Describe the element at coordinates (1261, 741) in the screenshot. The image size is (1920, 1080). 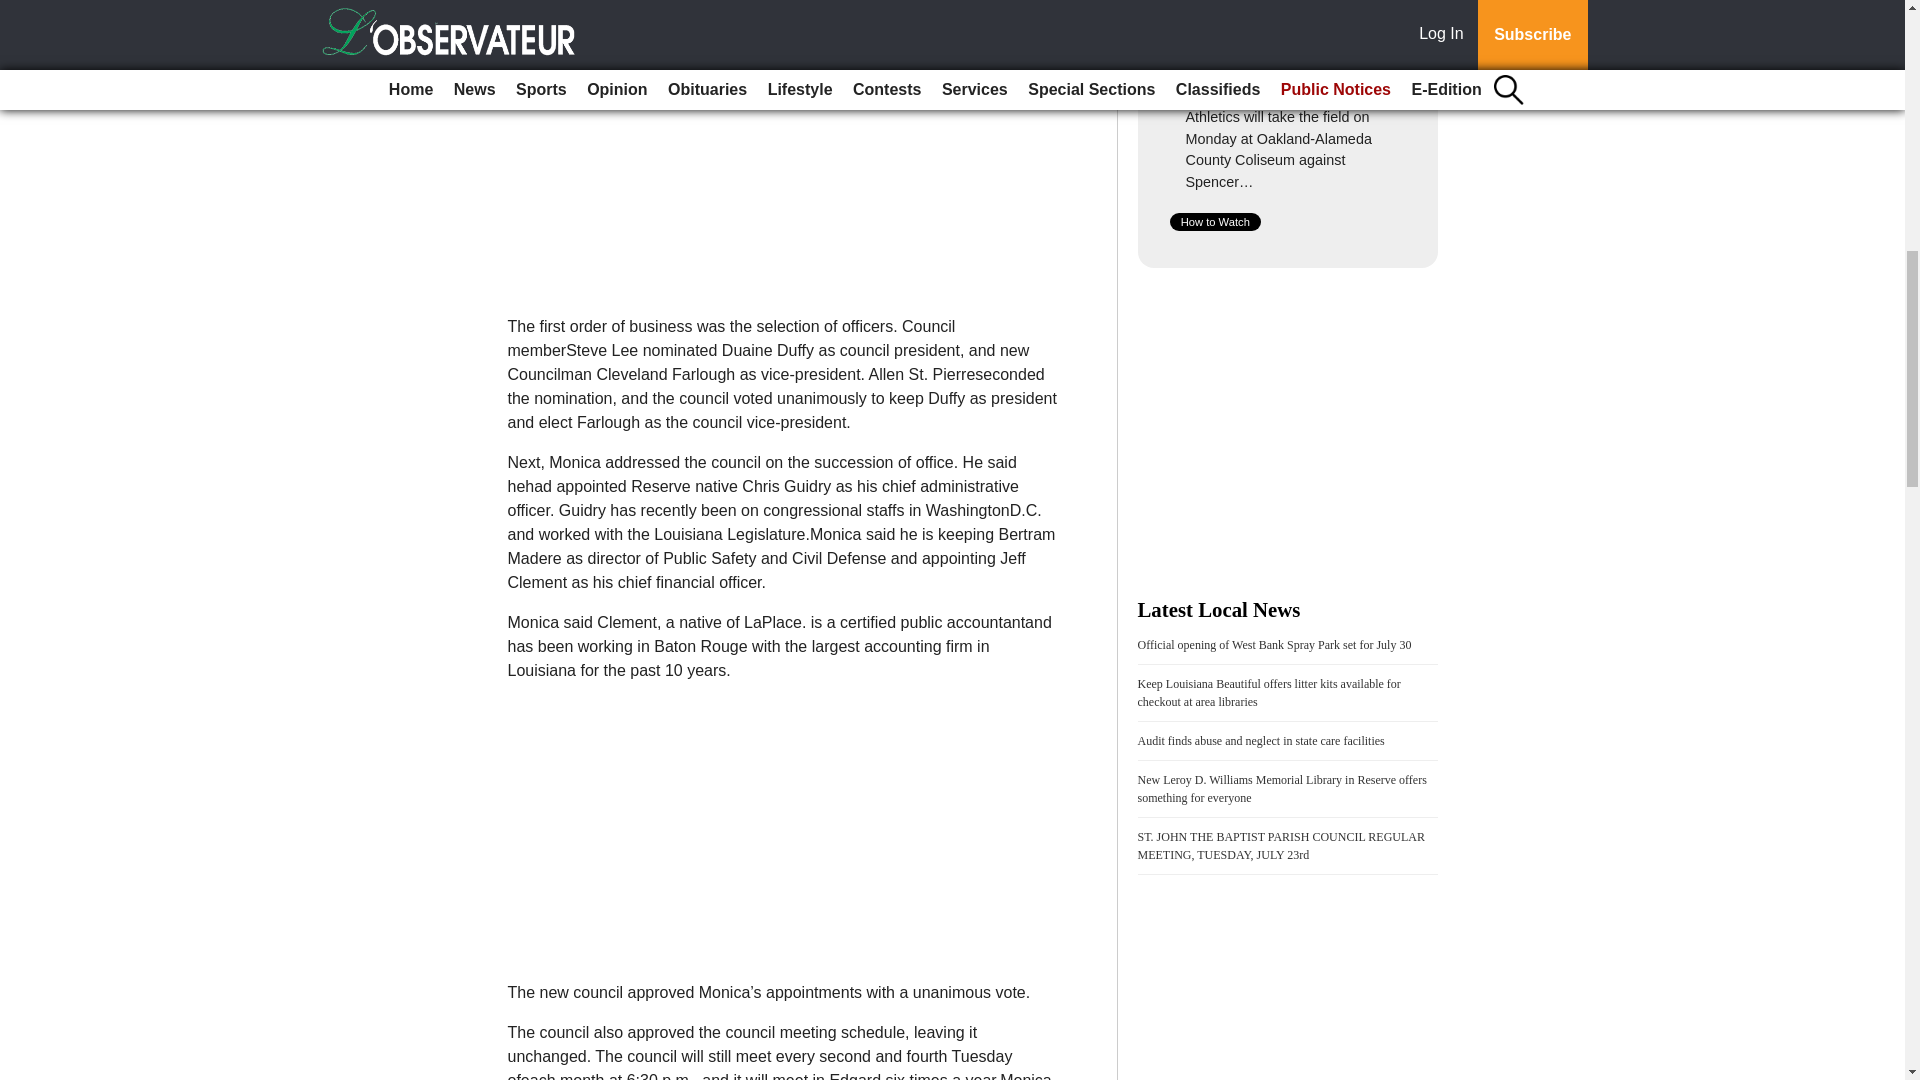
I see `Audit finds abuse and neglect in state care facilities` at that location.